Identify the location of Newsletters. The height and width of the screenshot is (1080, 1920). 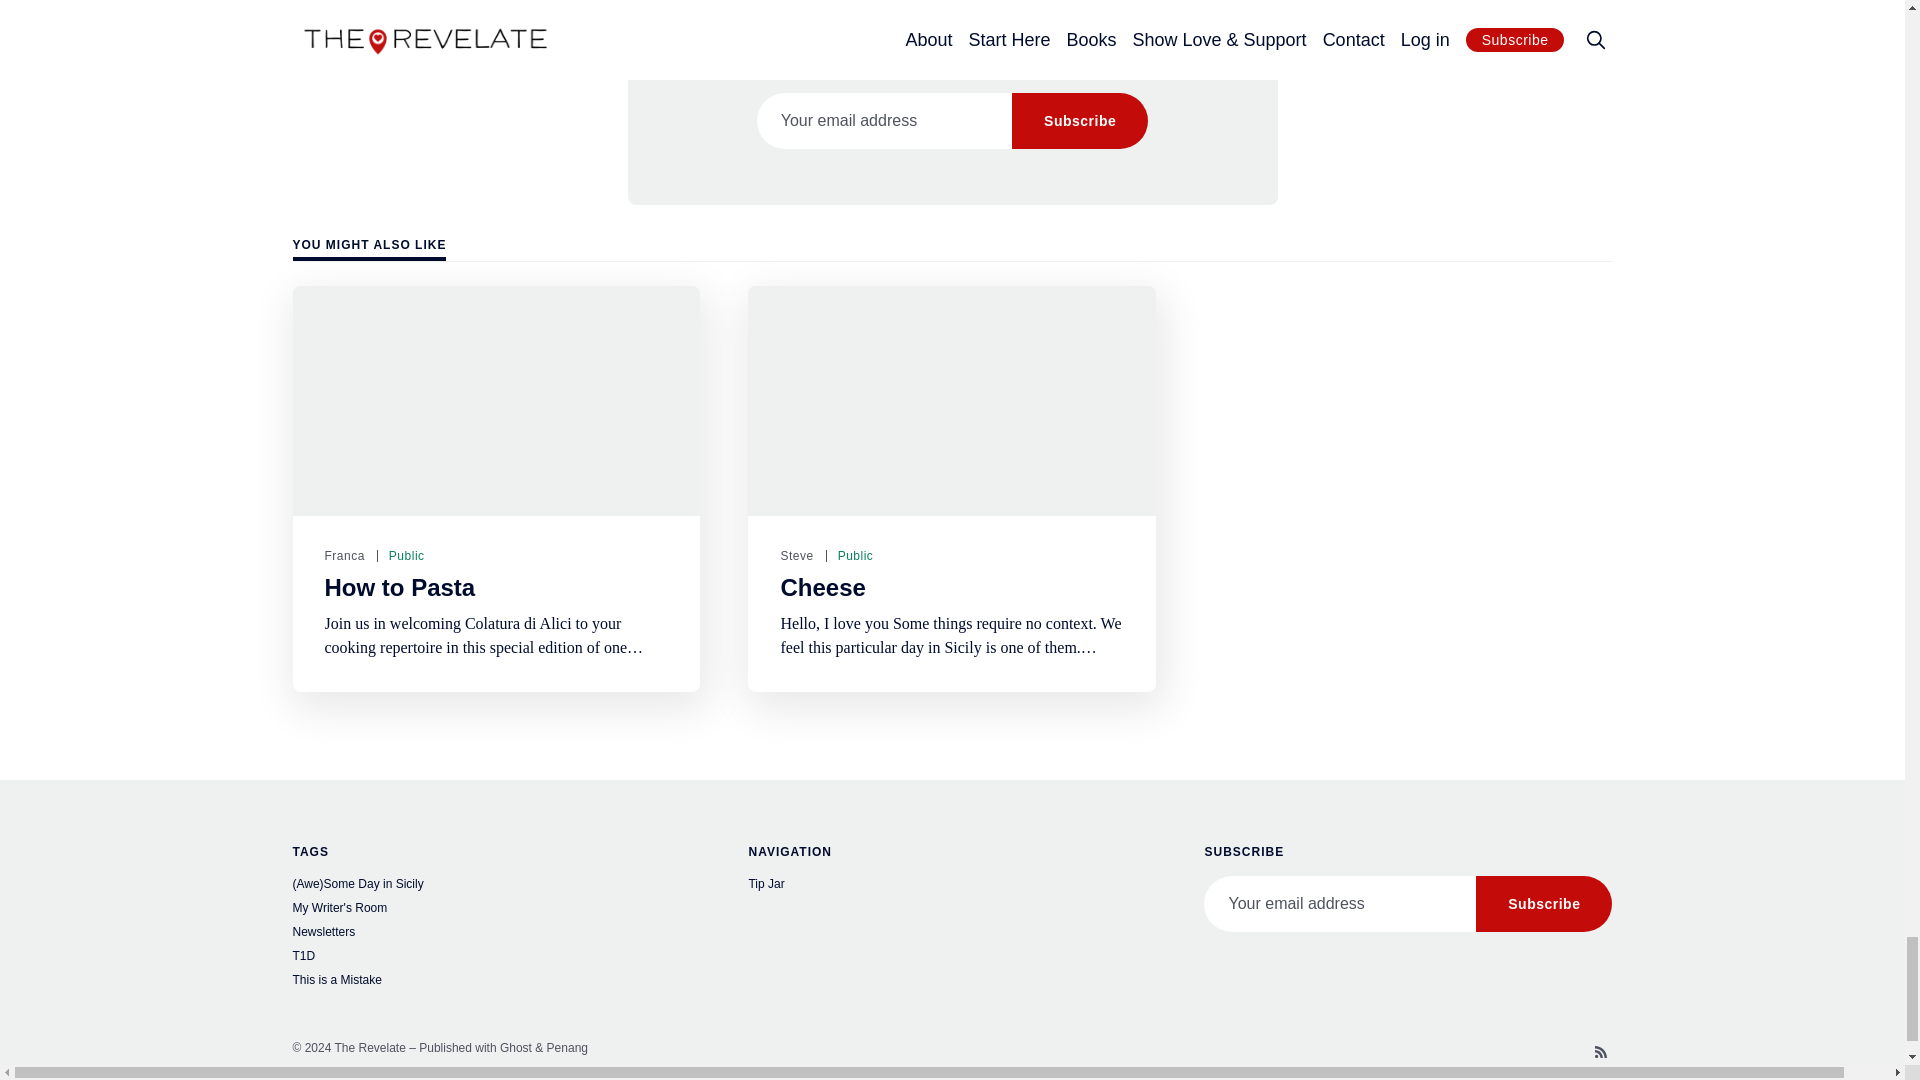
(496, 934).